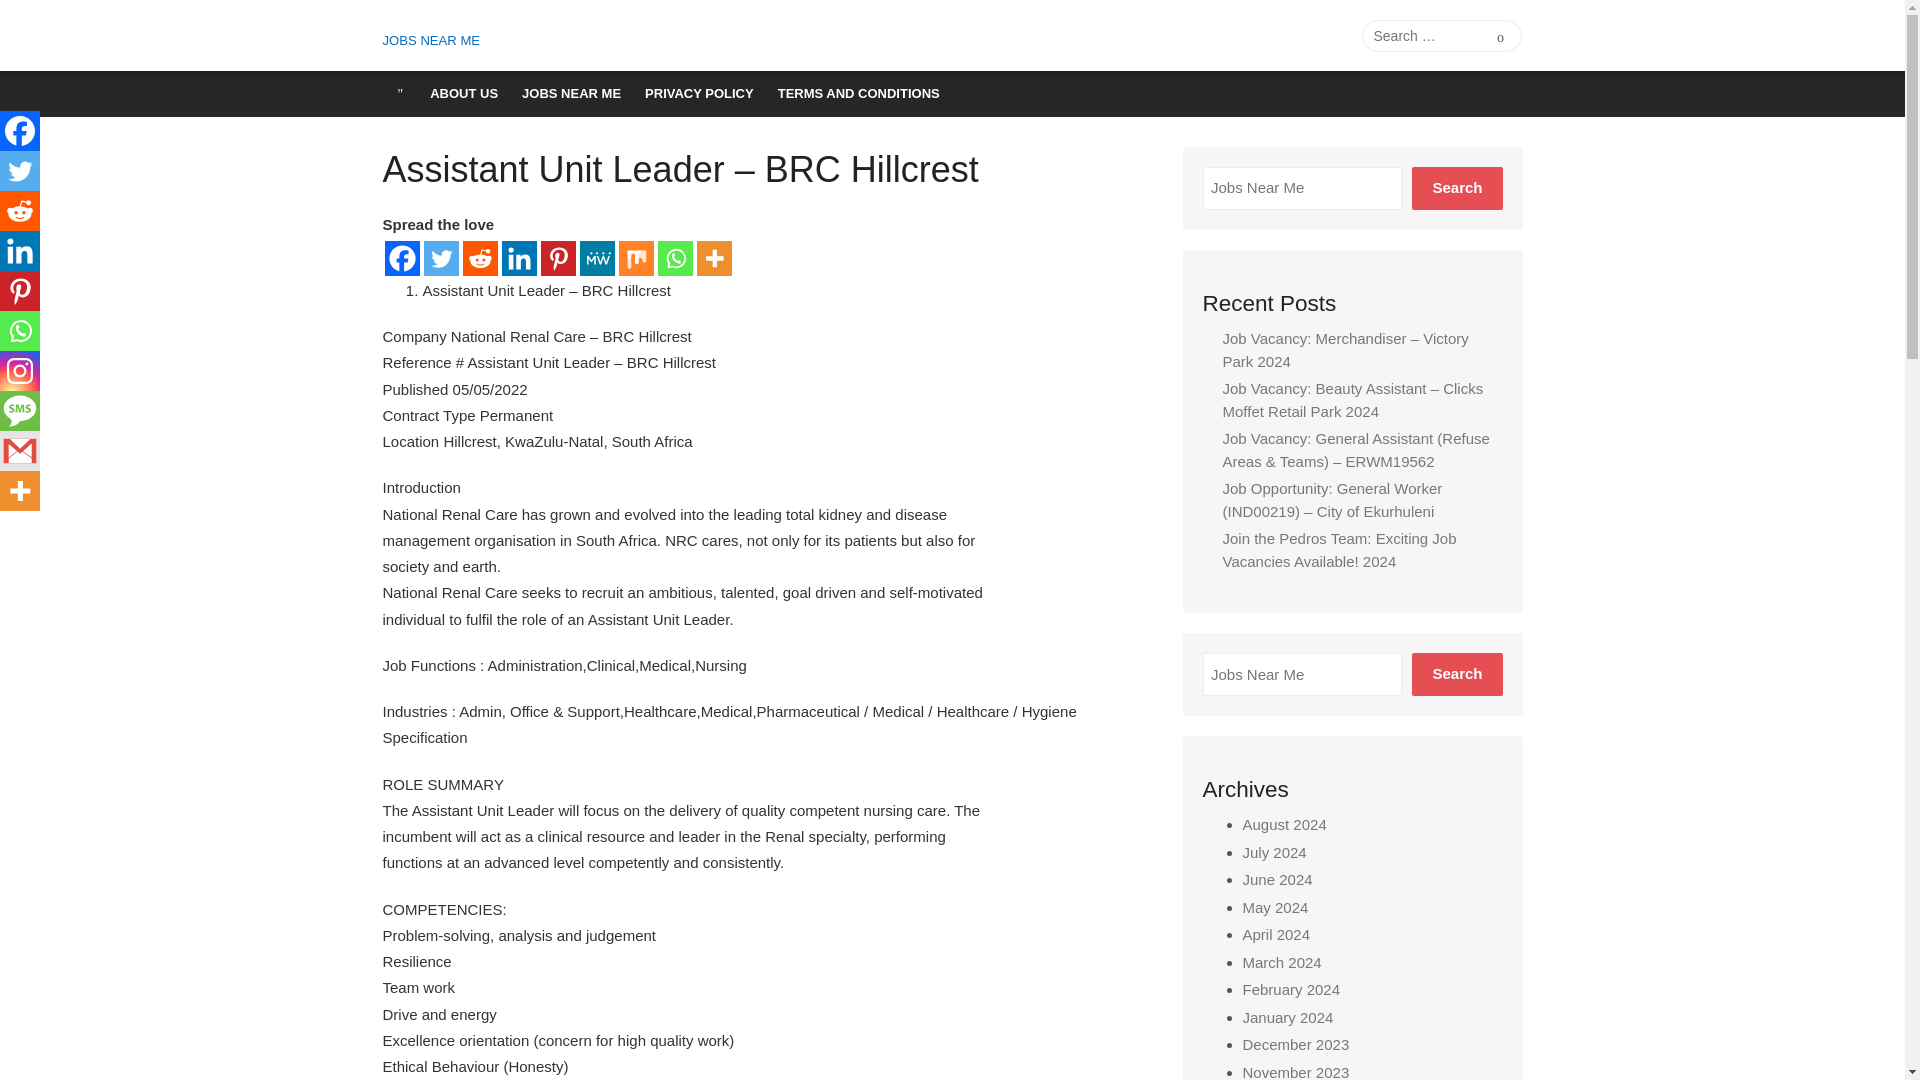  I want to click on PRIVACY POLICY, so click(700, 94).